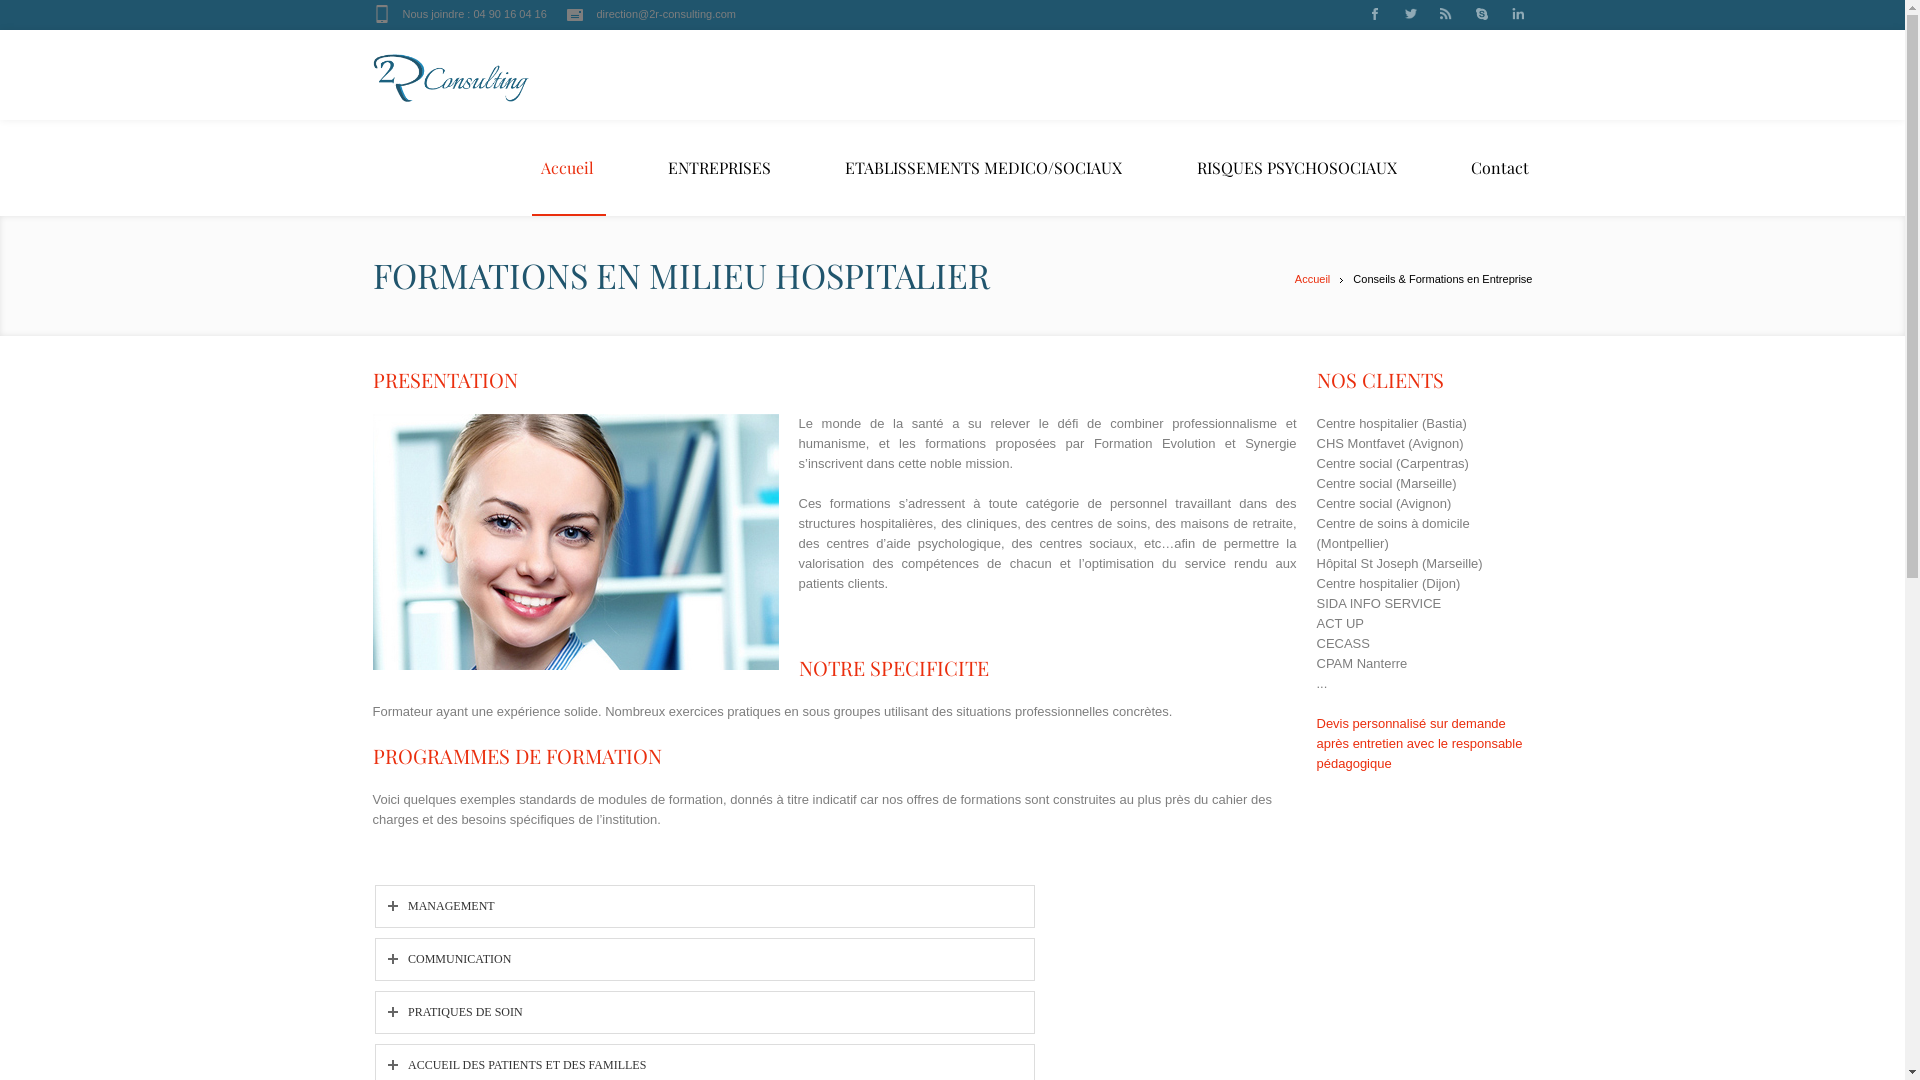 Image resolution: width=1920 pixels, height=1080 pixels. I want to click on ENTREPRISES, so click(720, 168).